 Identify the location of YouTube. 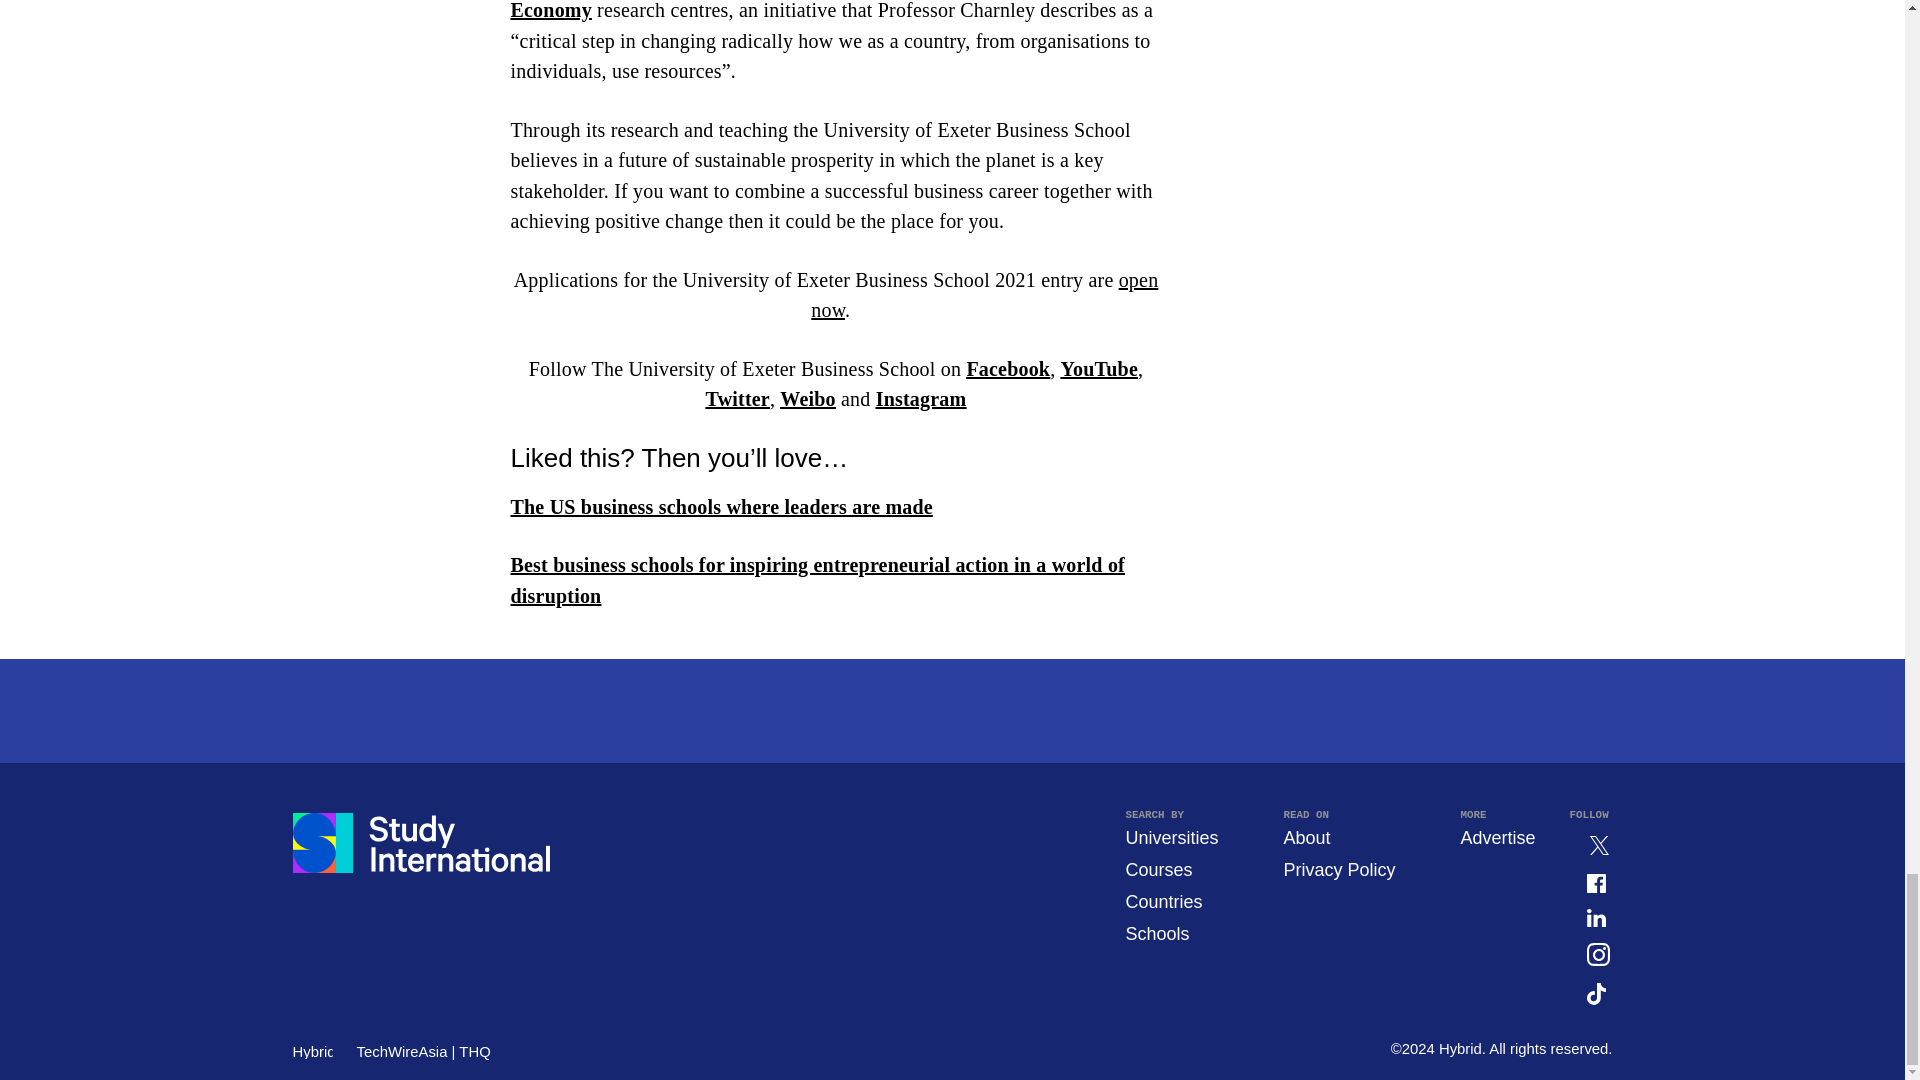
(1100, 368).